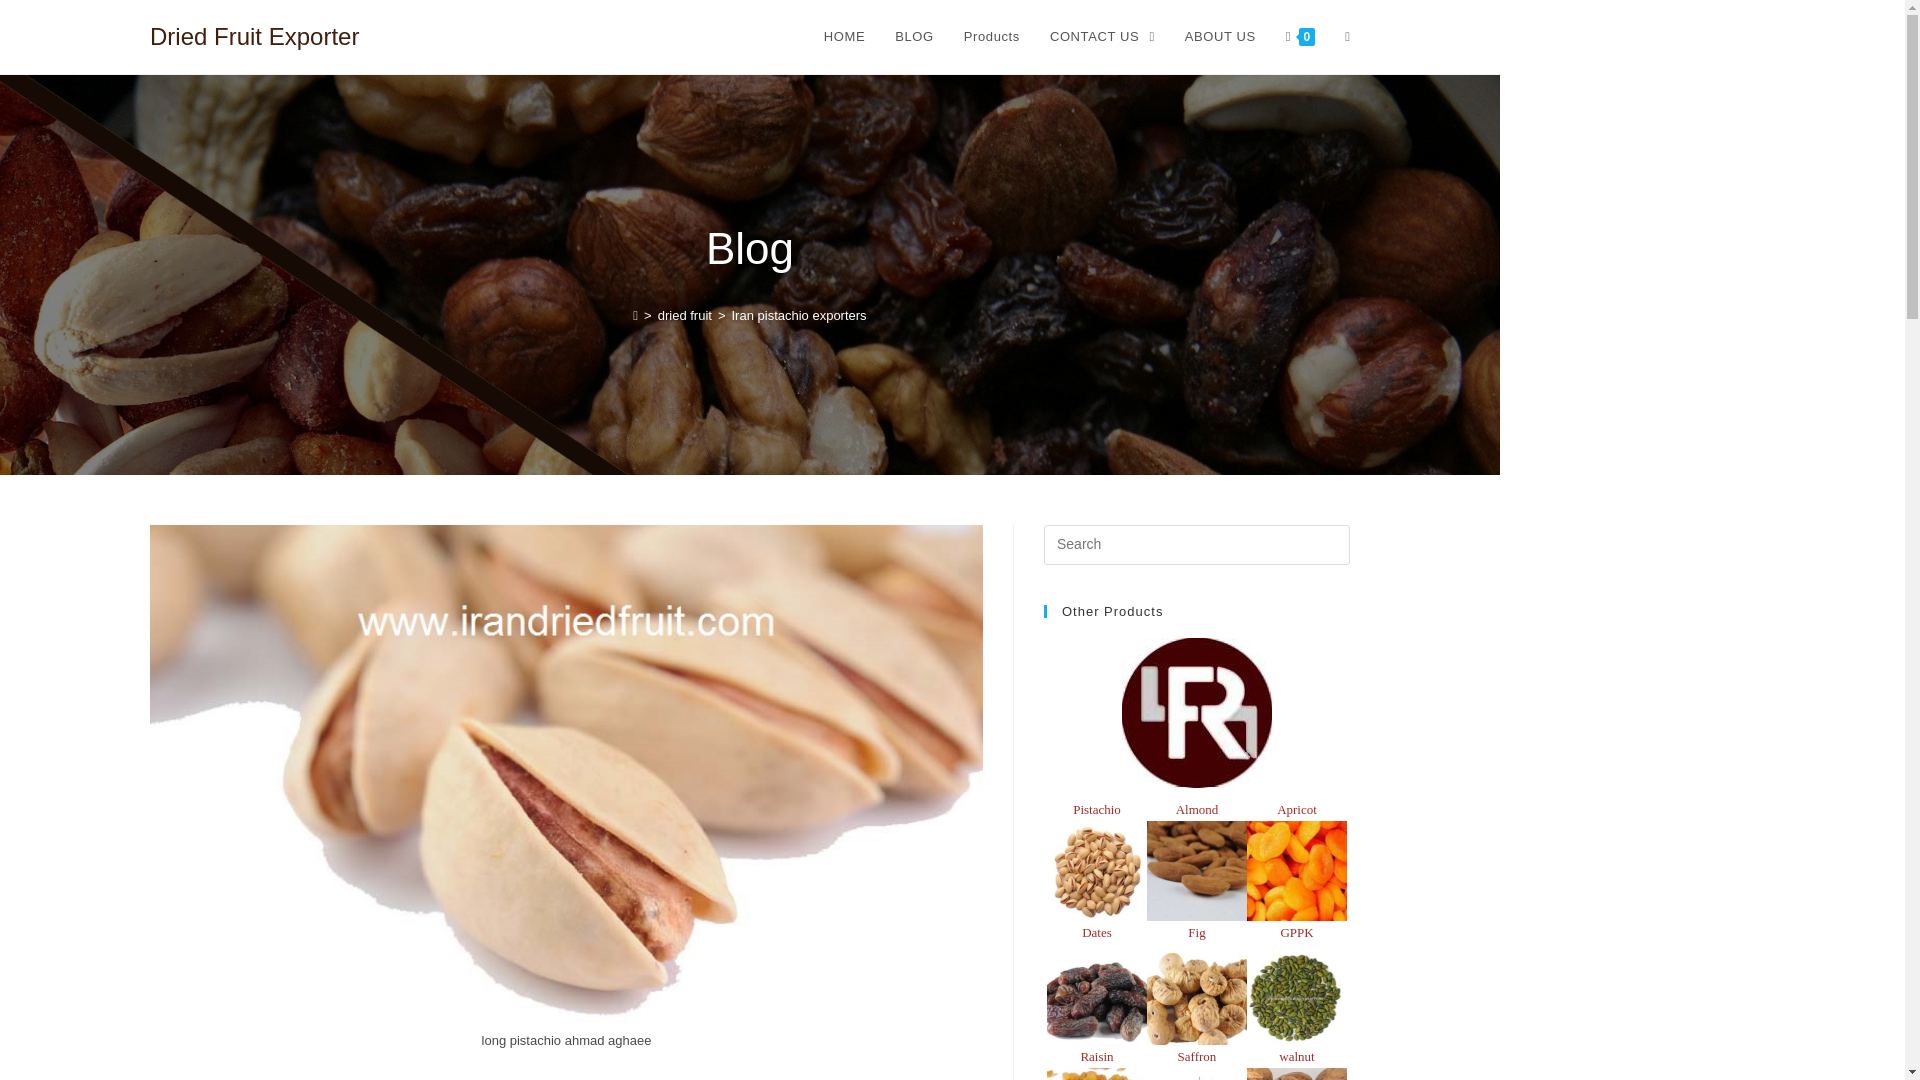  I want to click on BLOG, so click(914, 37).